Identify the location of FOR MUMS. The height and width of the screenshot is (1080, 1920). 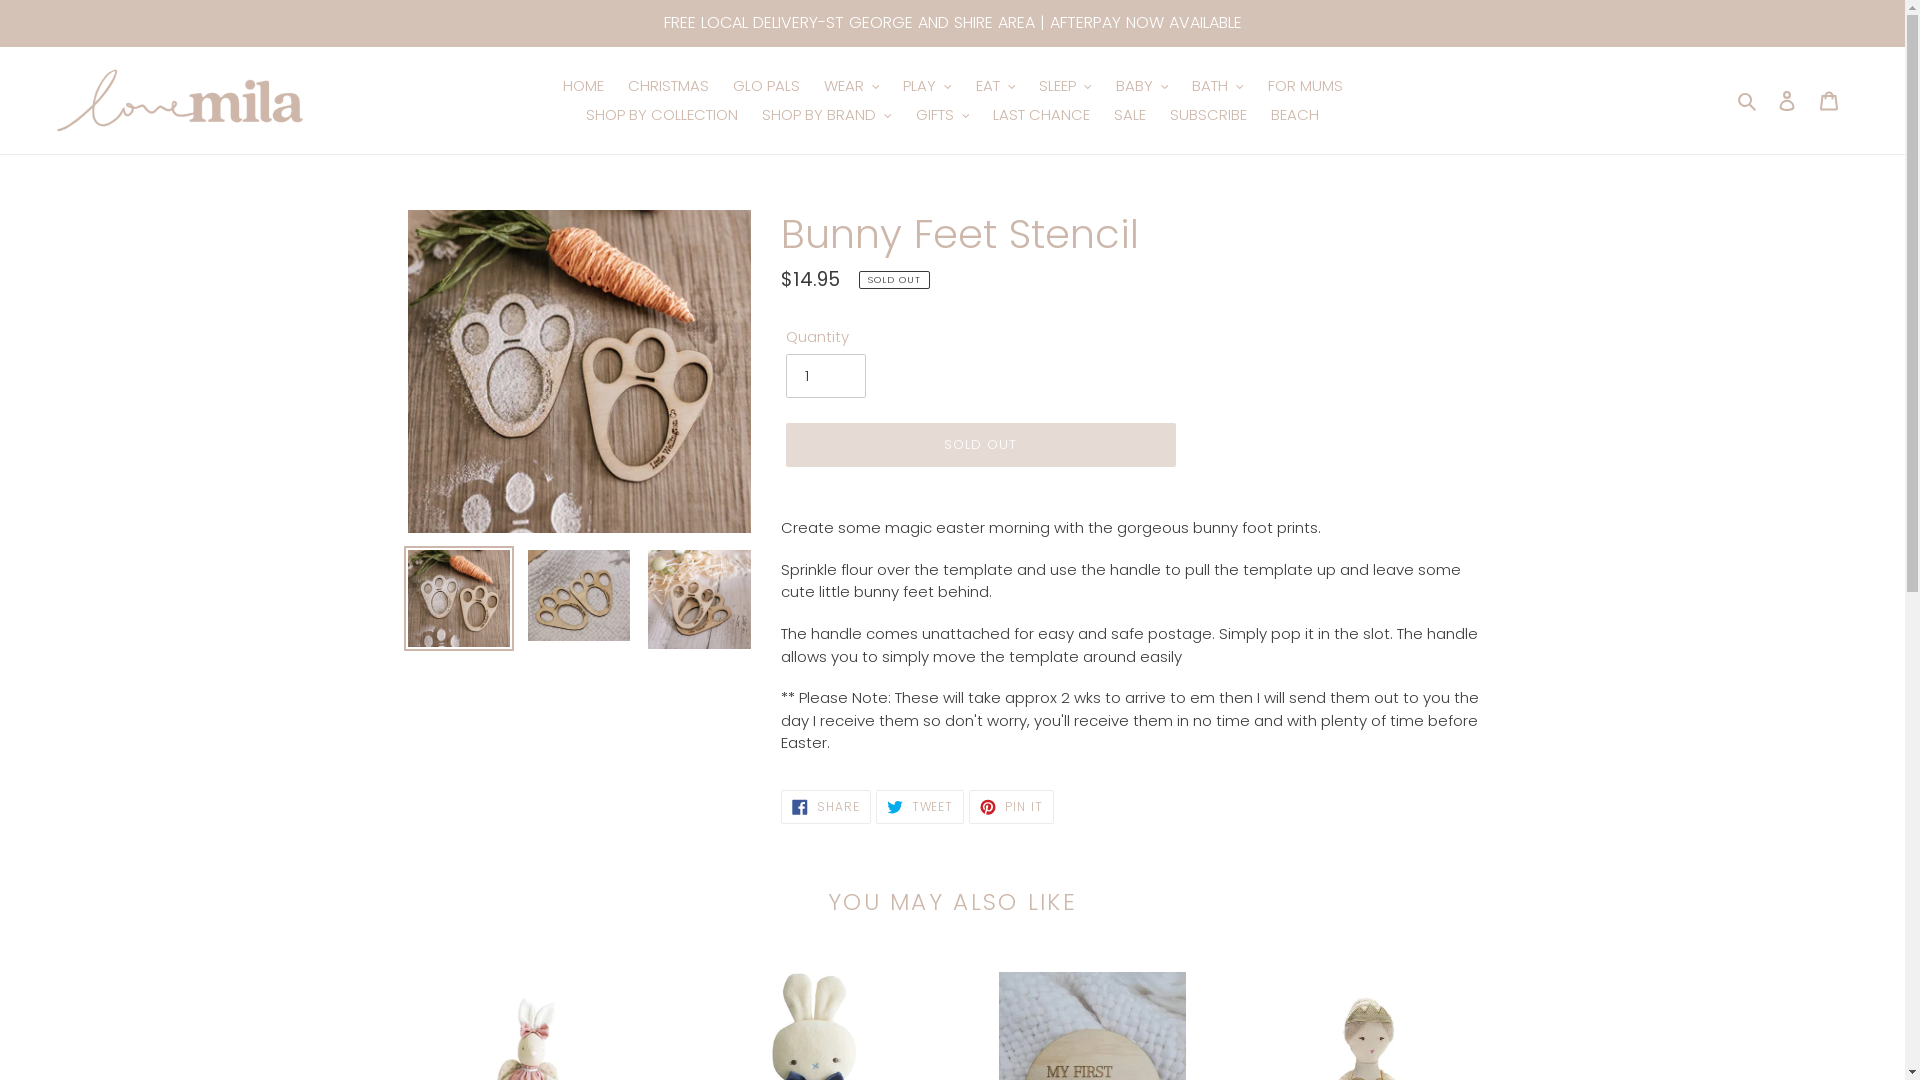
(1306, 86).